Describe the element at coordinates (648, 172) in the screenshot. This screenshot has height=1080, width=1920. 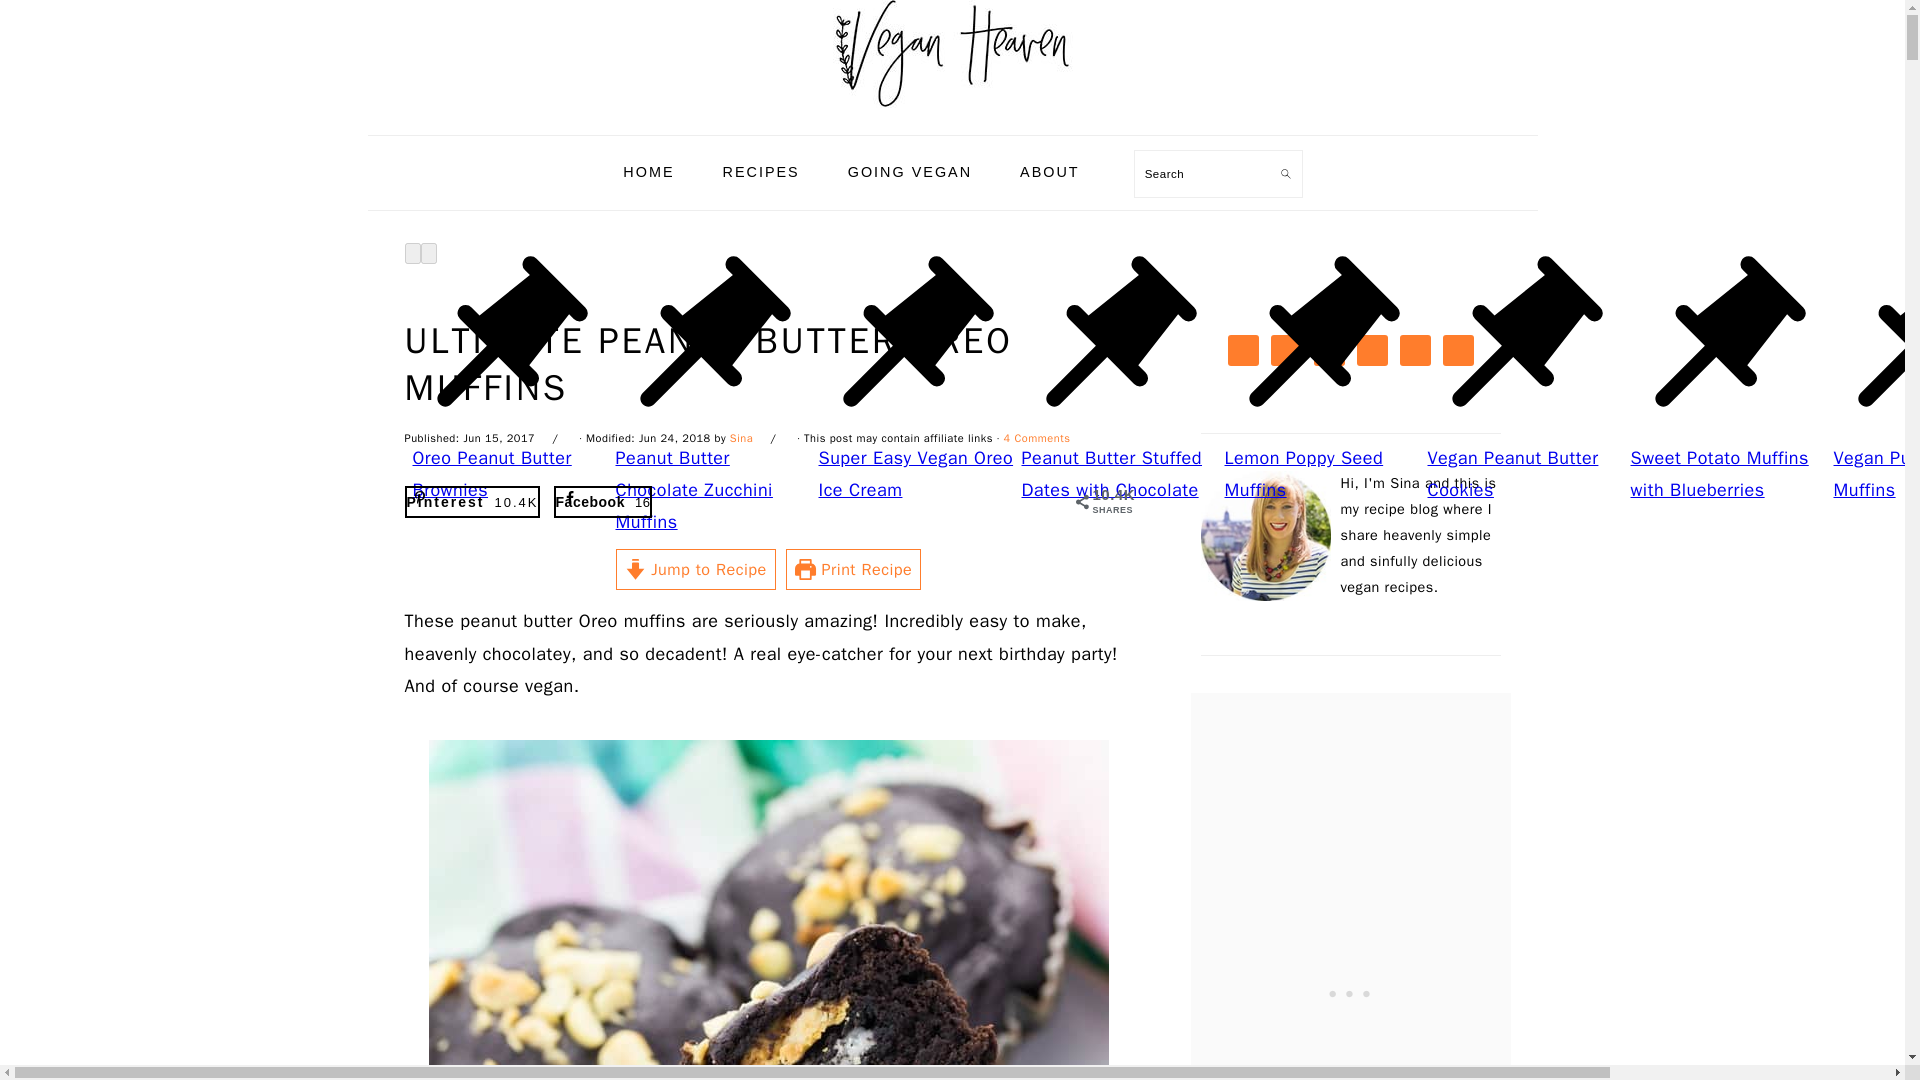
I see `HOME` at that location.